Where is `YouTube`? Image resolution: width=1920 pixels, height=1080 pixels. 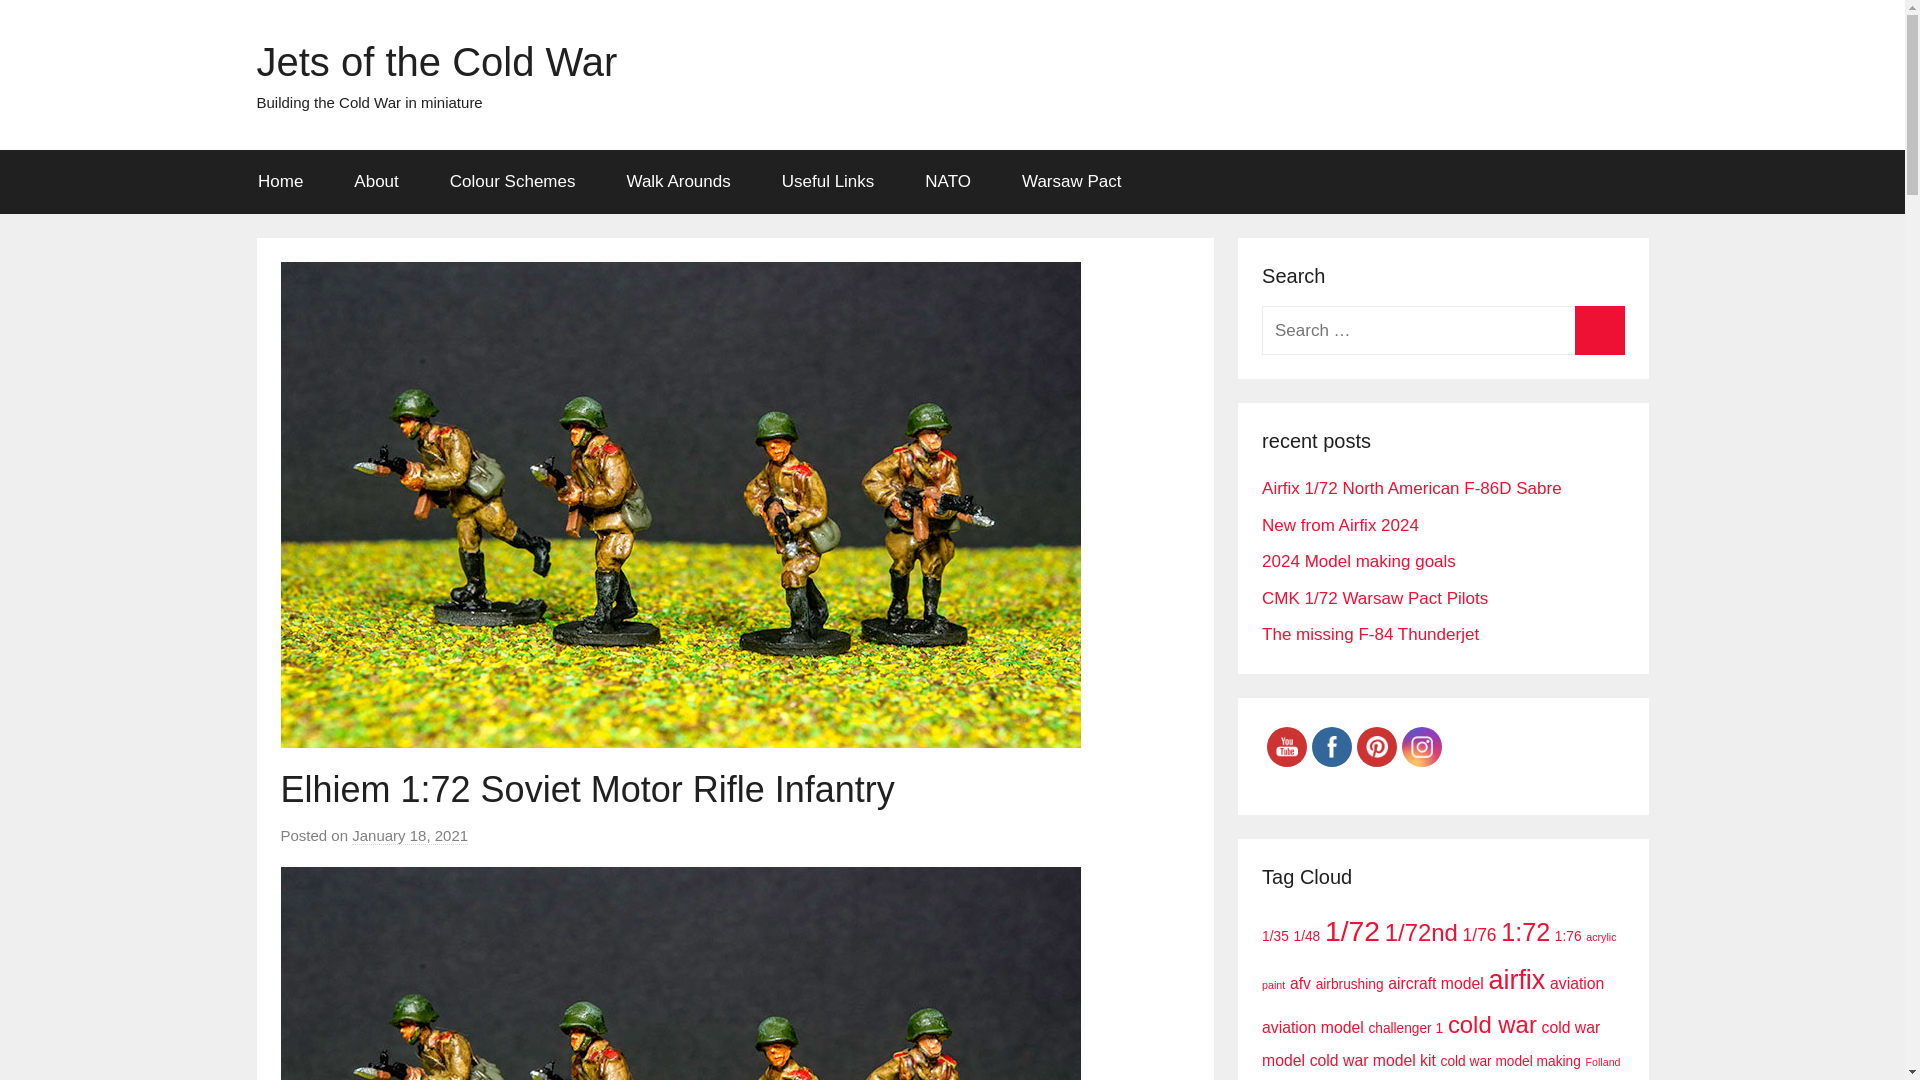 YouTube is located at coordinates (1286, 746).